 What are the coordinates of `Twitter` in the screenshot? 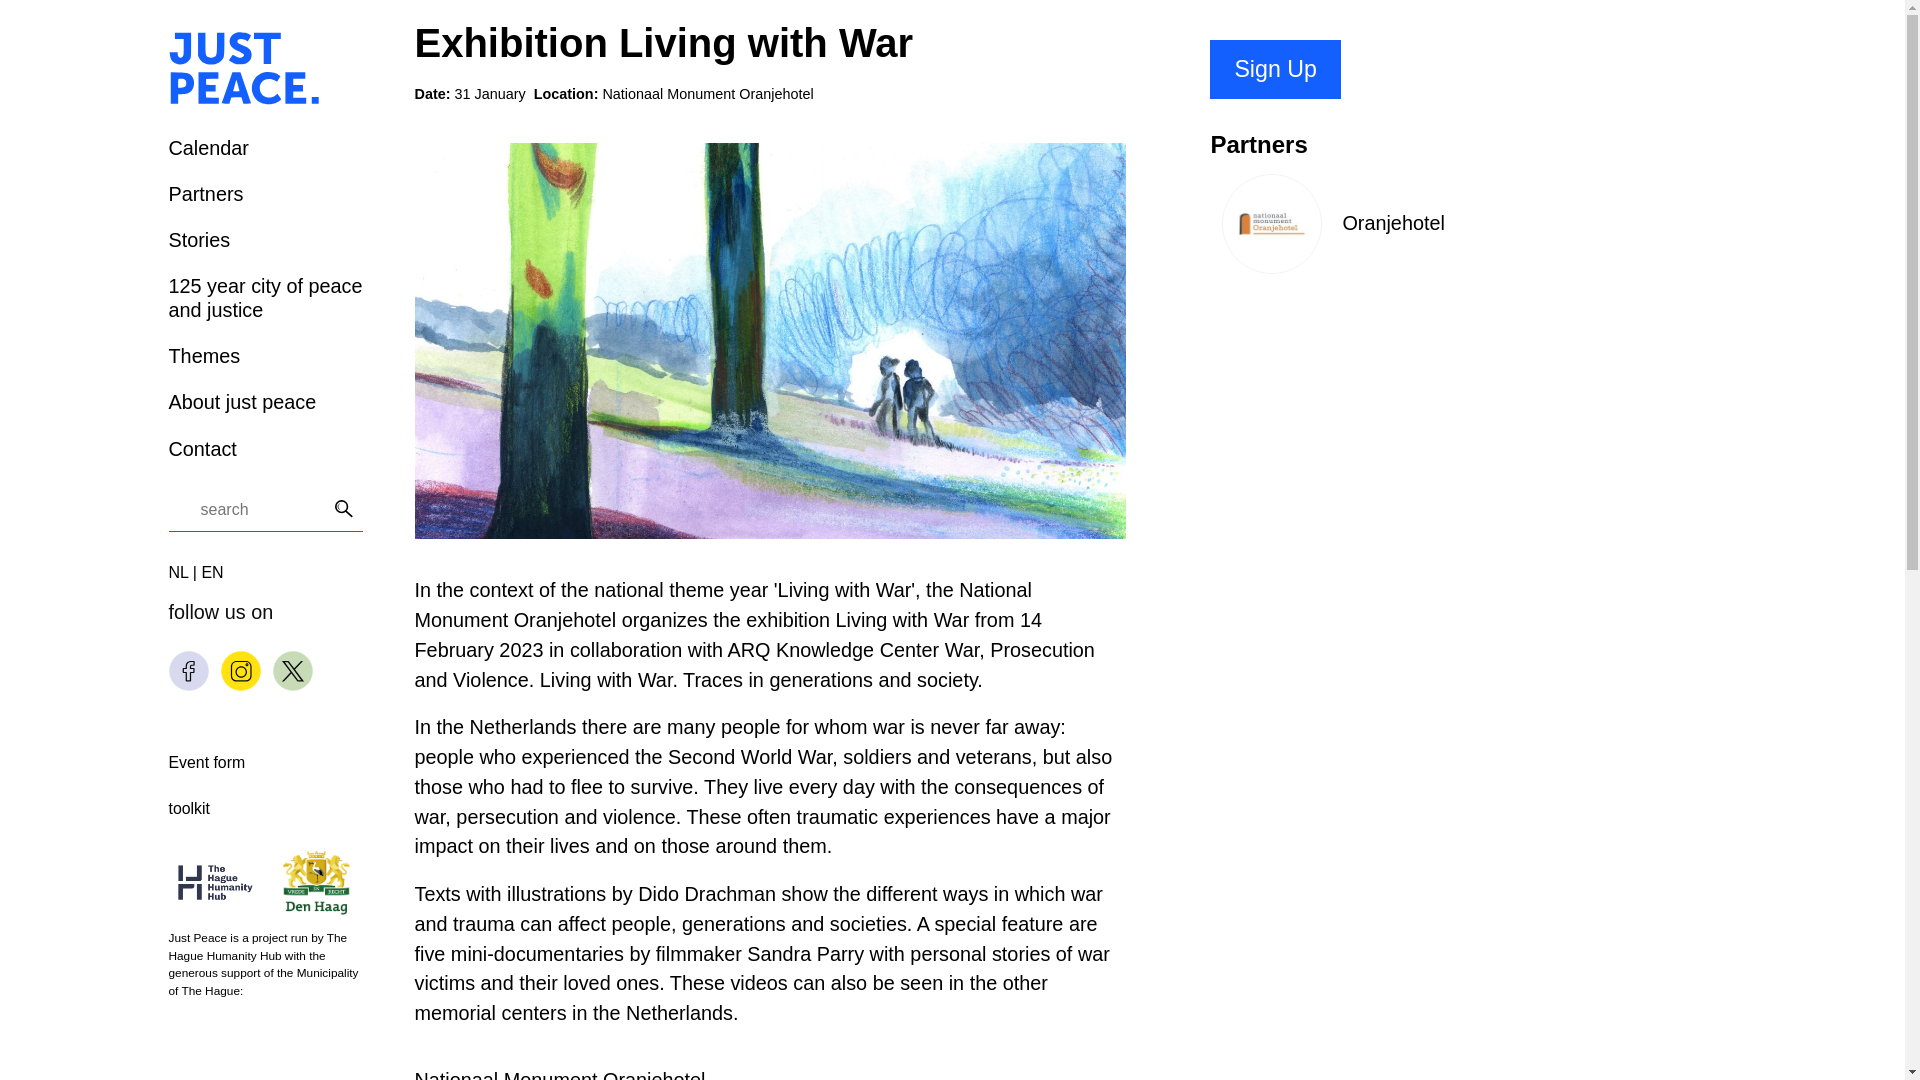 It's located at (292, 671).